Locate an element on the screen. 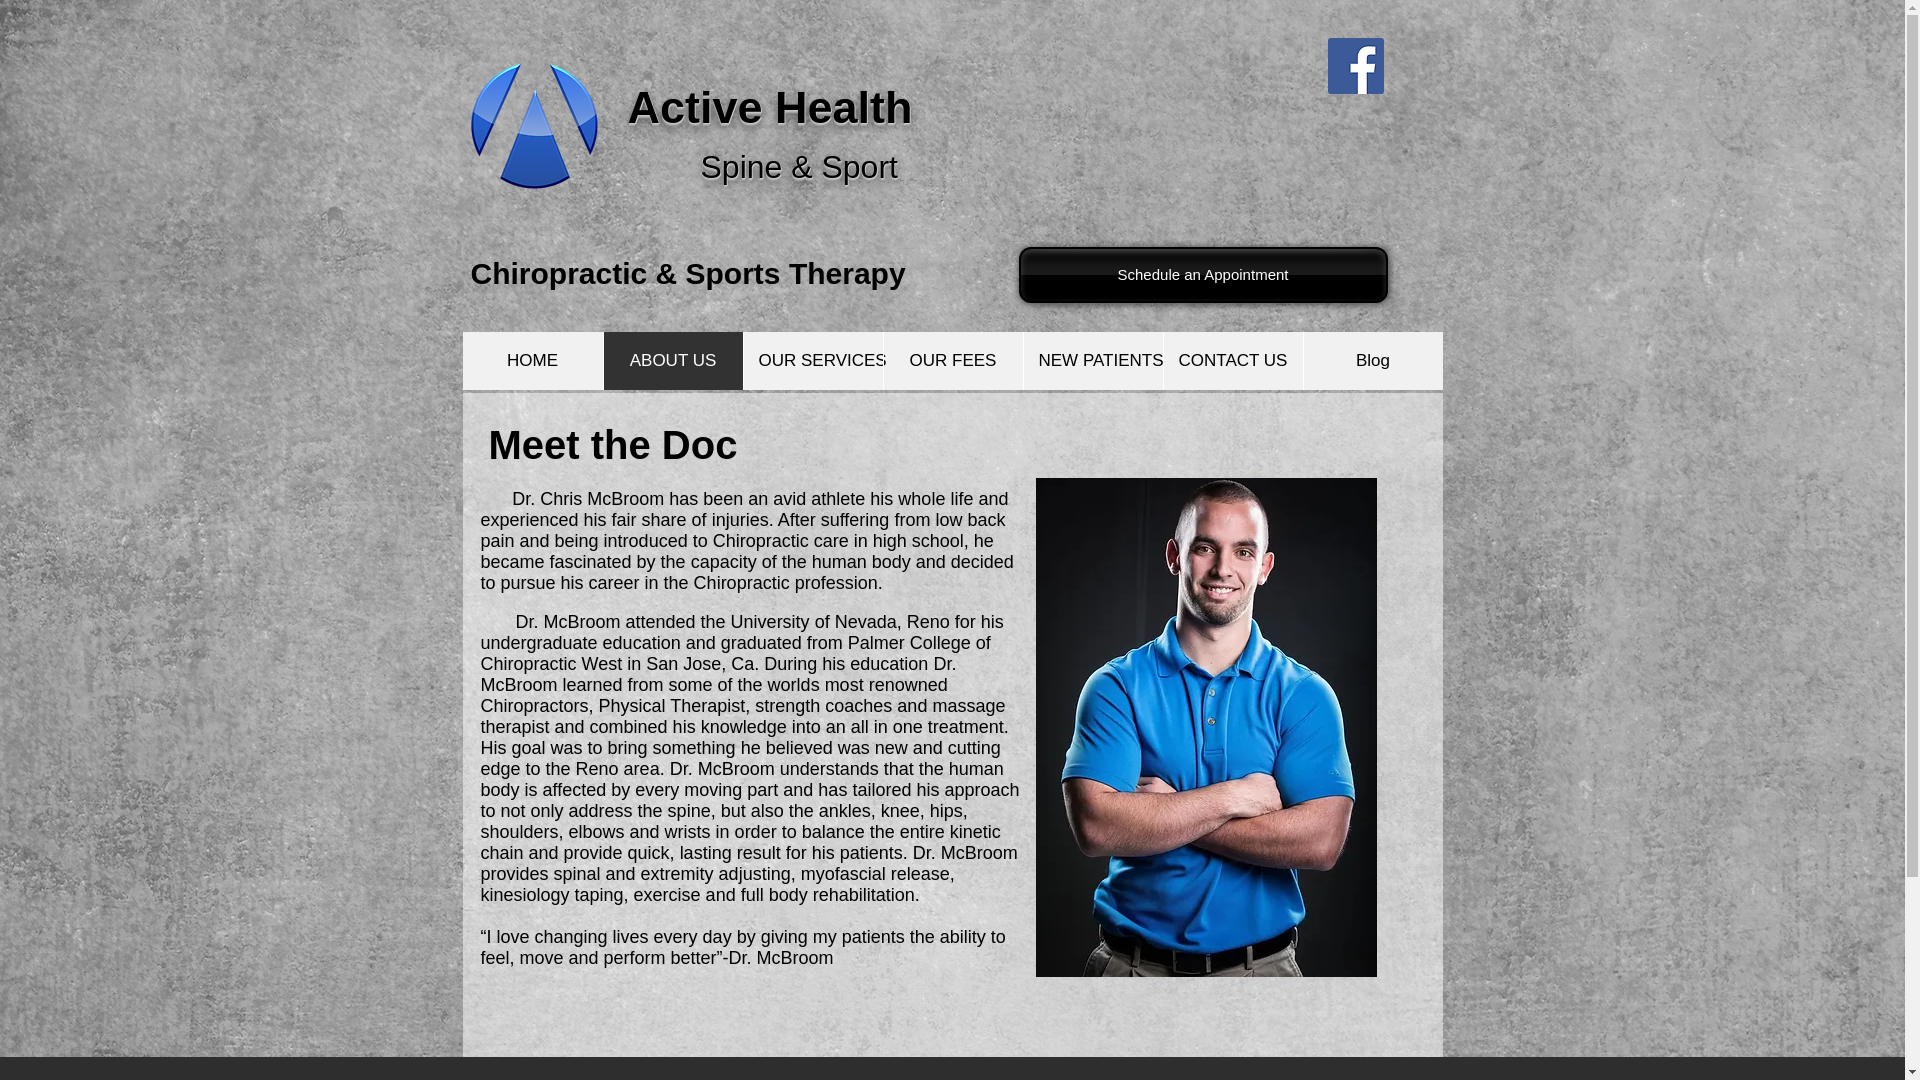 The width and height of the screenshot is (1920, 1080). HOME is located at coordinates (532, 360).